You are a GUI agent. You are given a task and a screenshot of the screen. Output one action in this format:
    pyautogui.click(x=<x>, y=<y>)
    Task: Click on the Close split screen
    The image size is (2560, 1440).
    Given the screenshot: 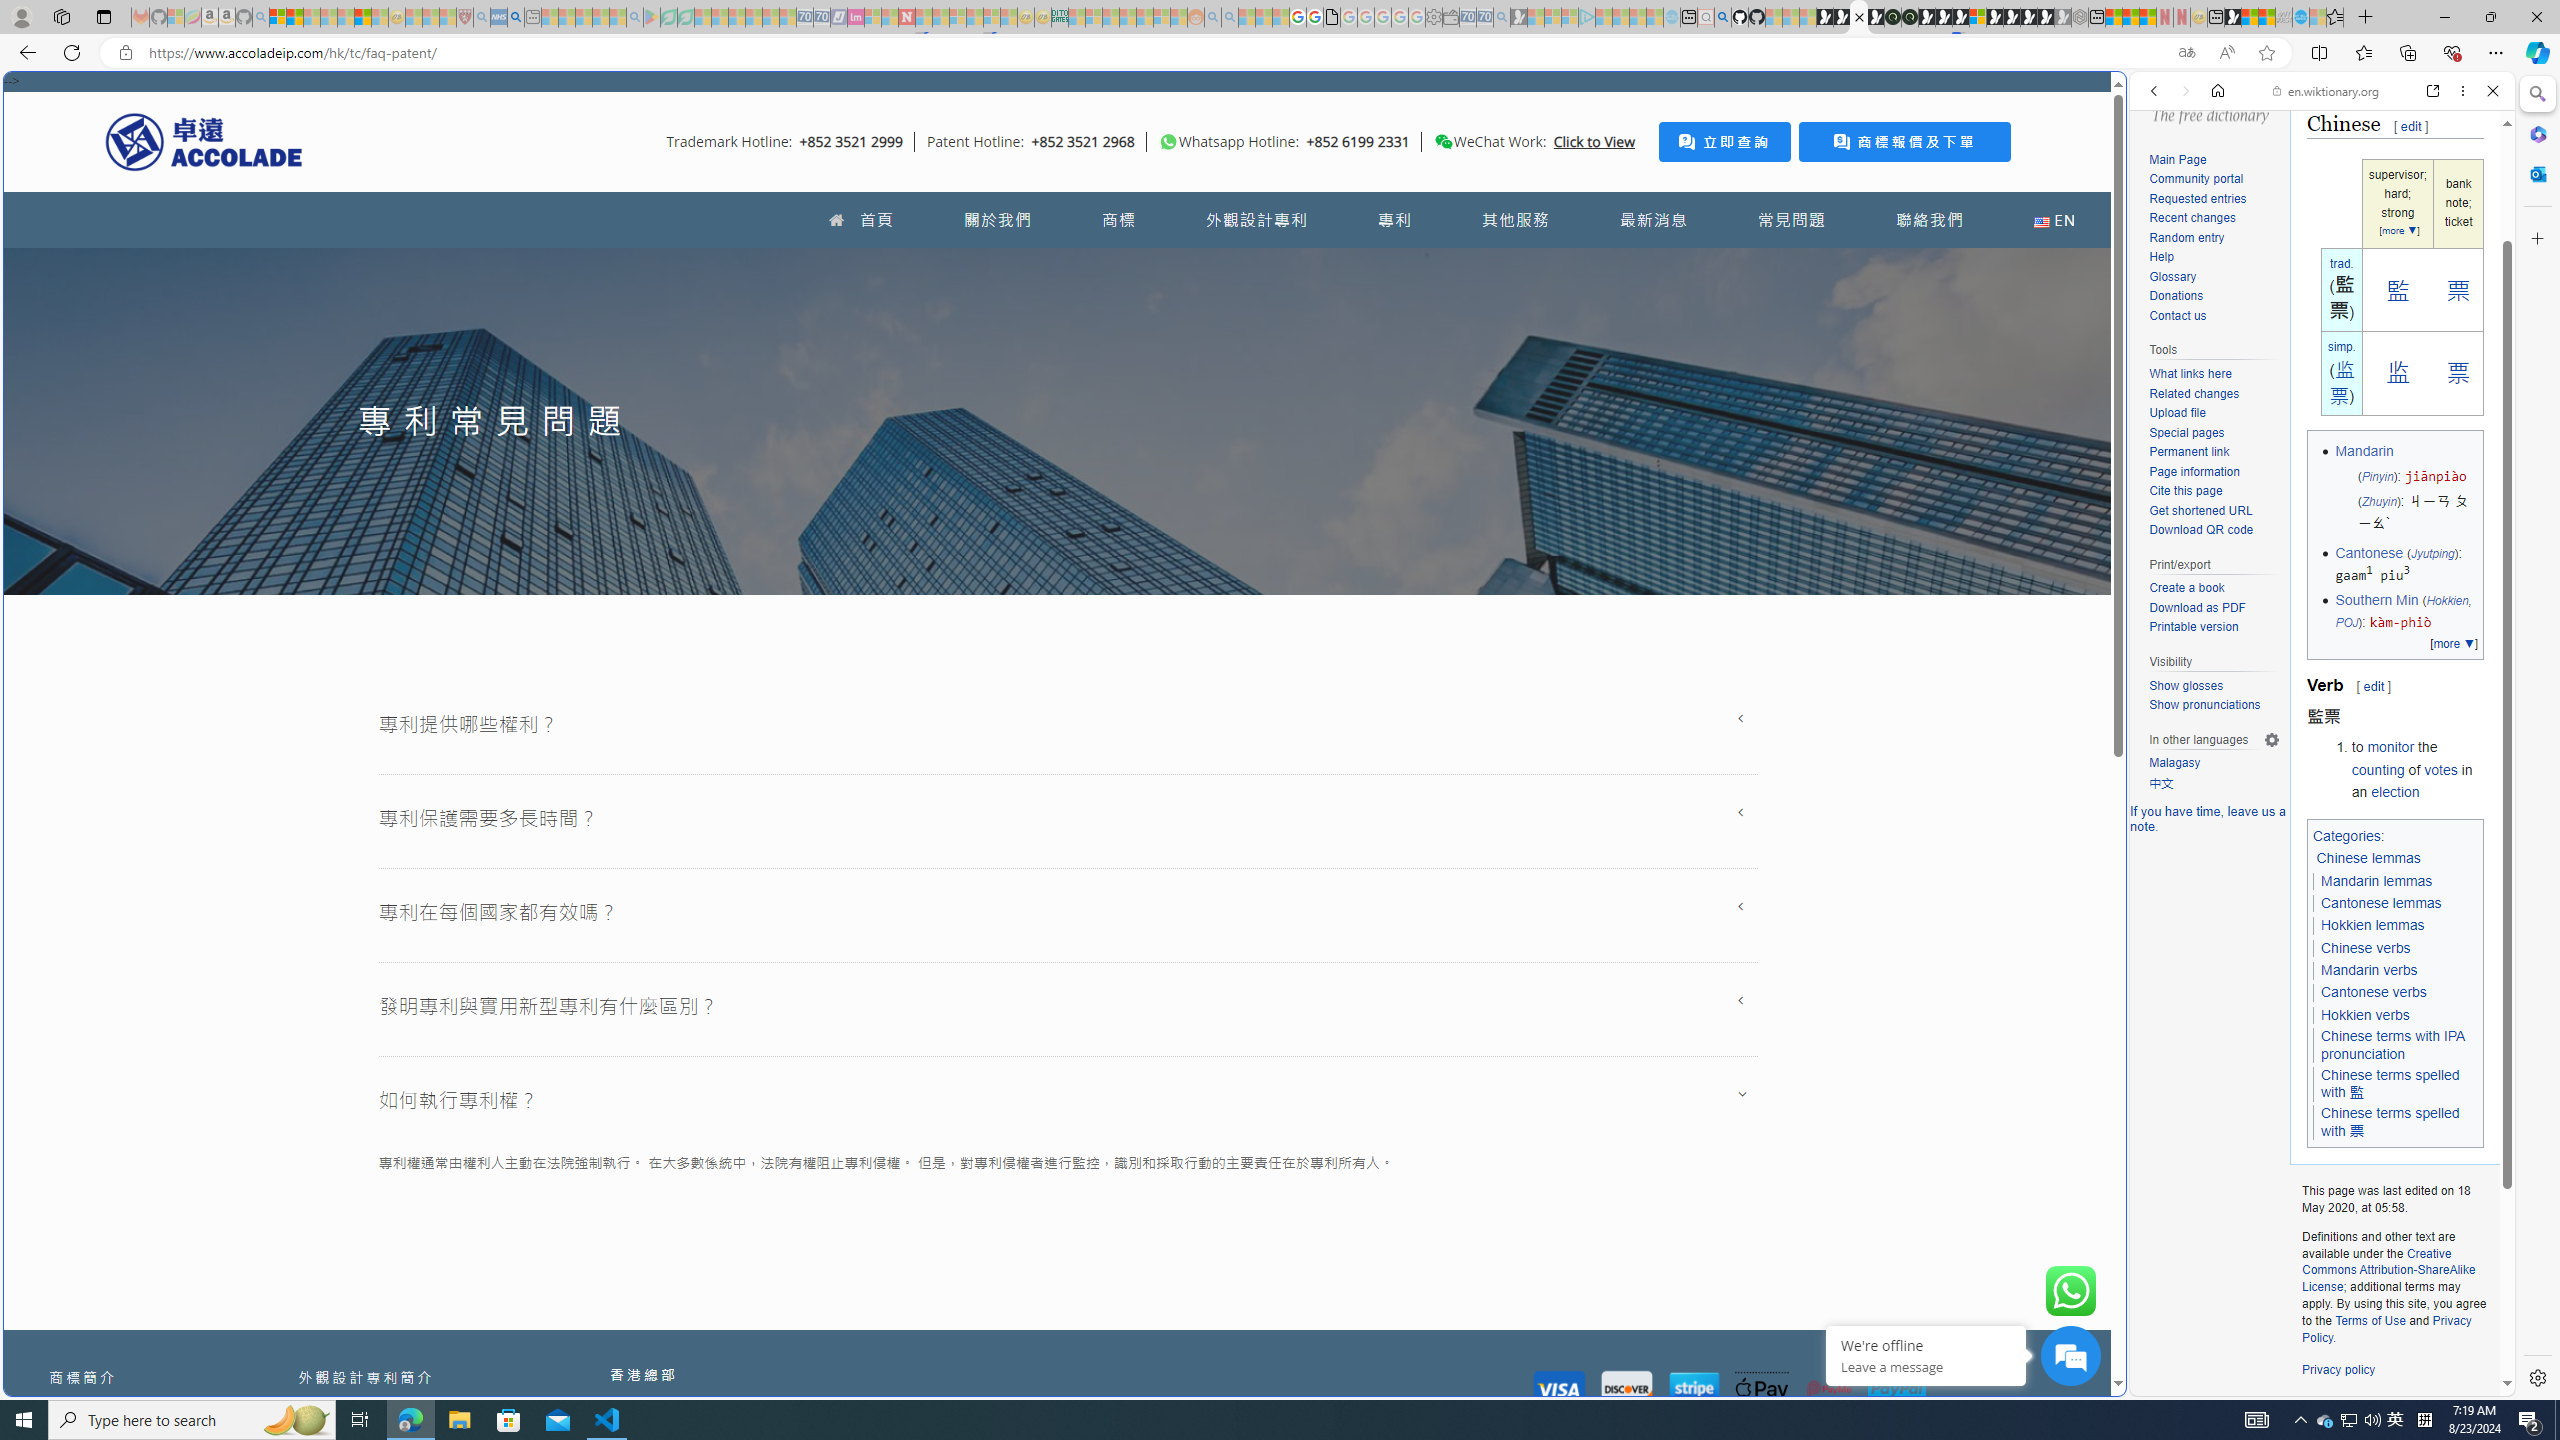 What is the action you would take?
    pyautogui.click(x=2124, y=101)
    